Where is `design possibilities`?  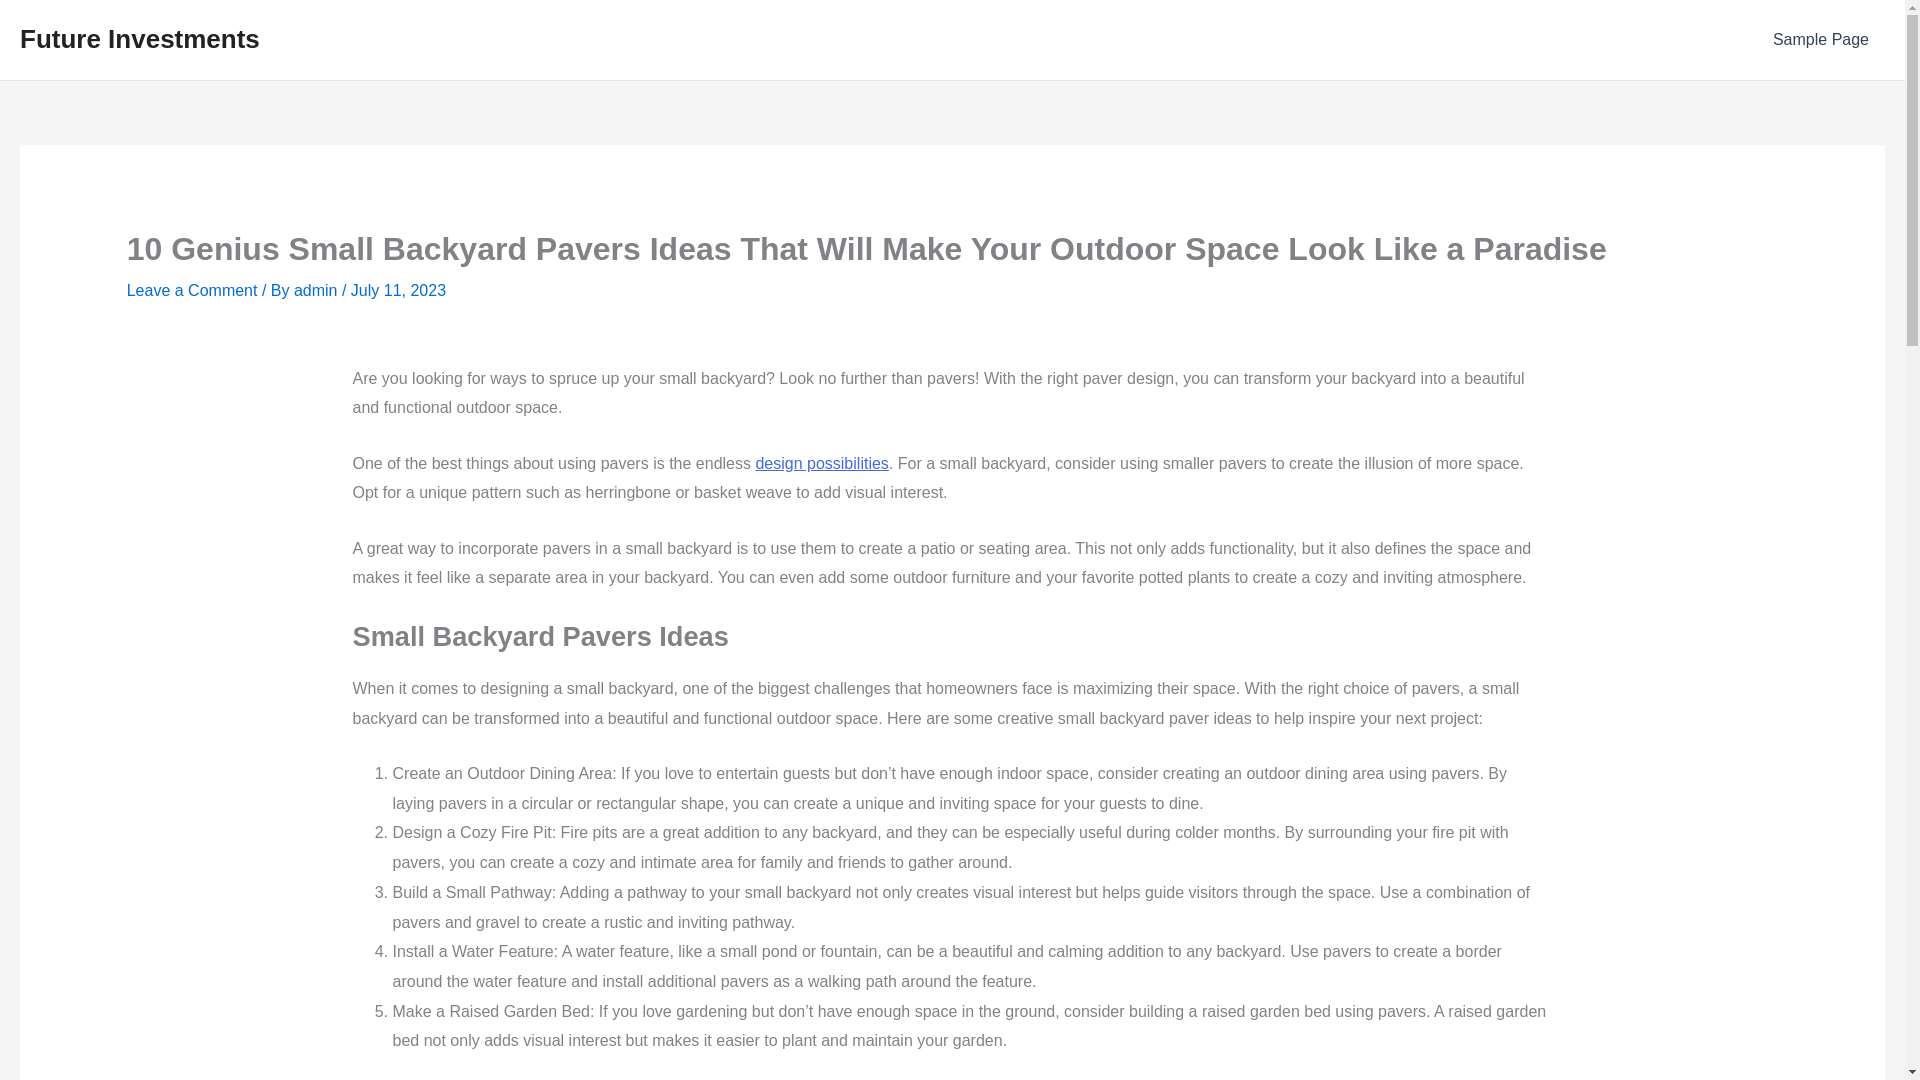 design possibilities is located at coordinates (820, 462).